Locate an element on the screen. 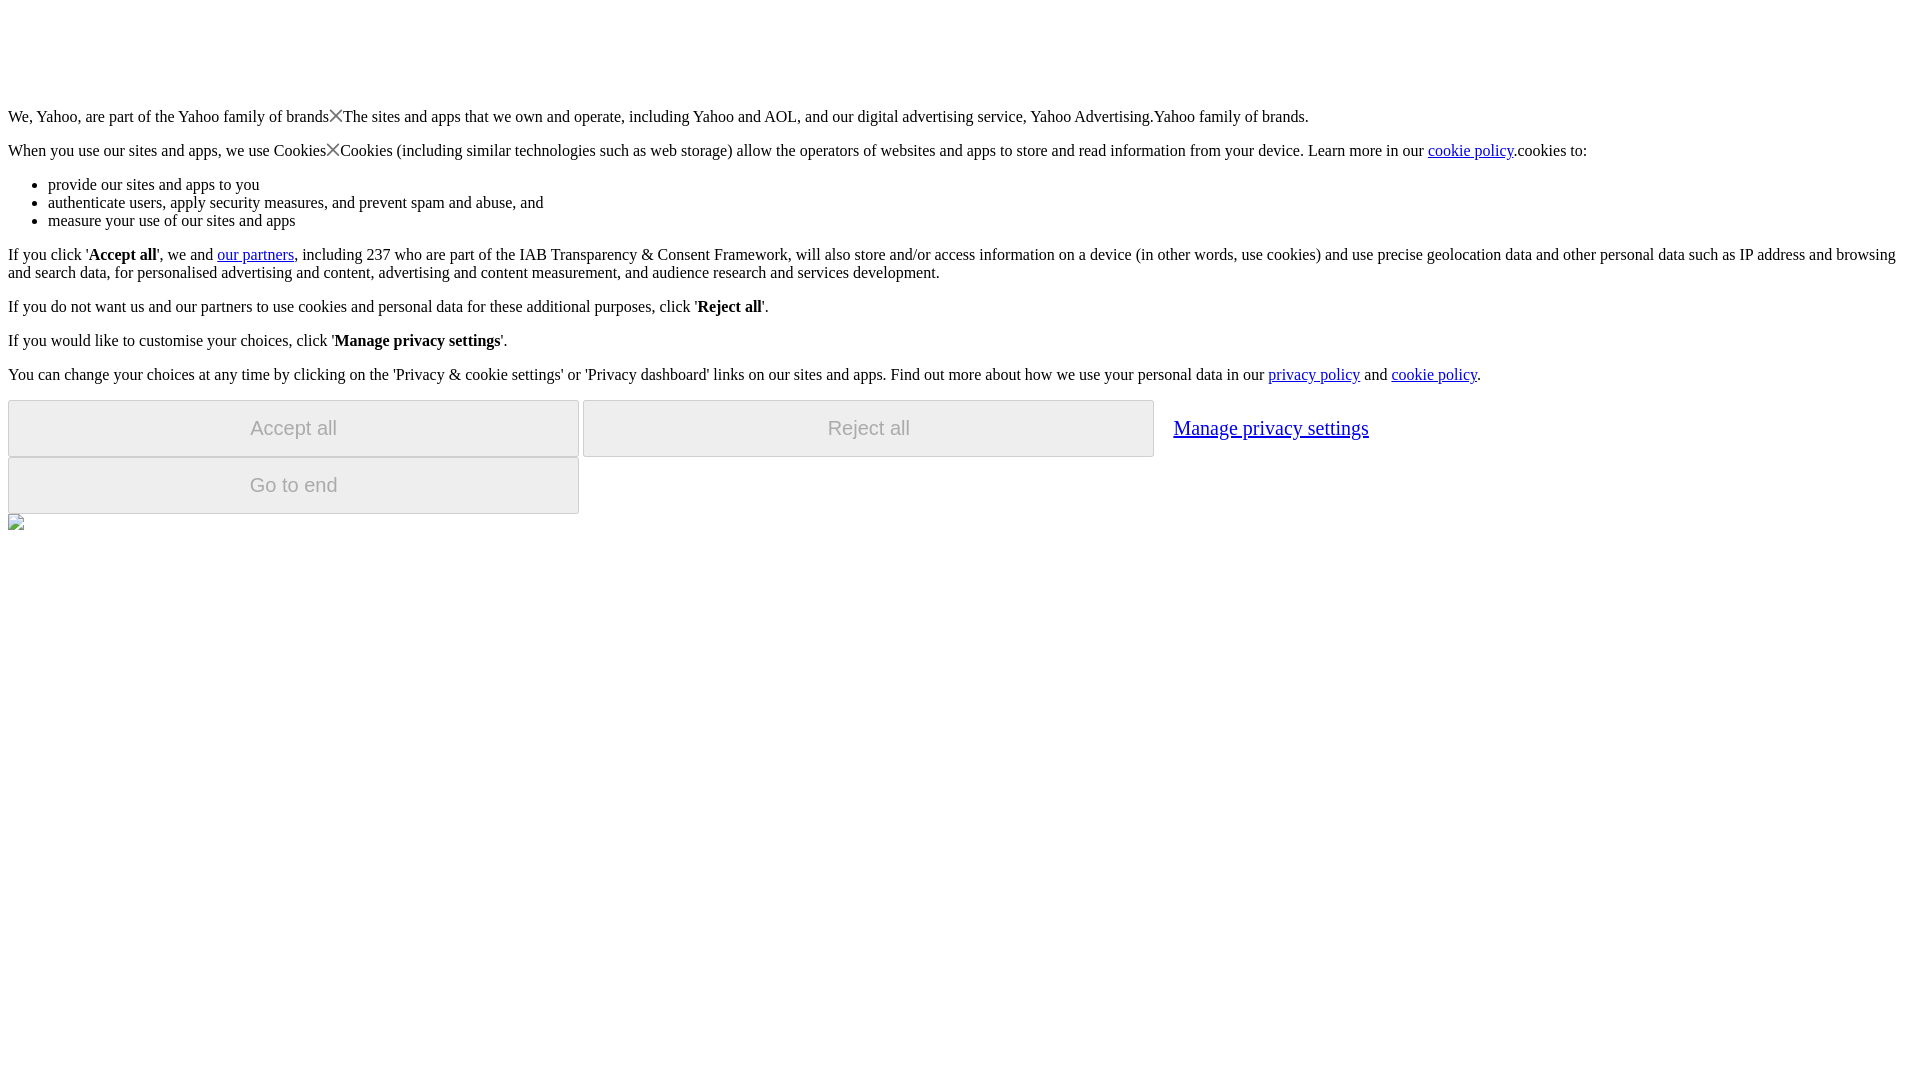  cookie policy is located at coordinates (1471, 150).